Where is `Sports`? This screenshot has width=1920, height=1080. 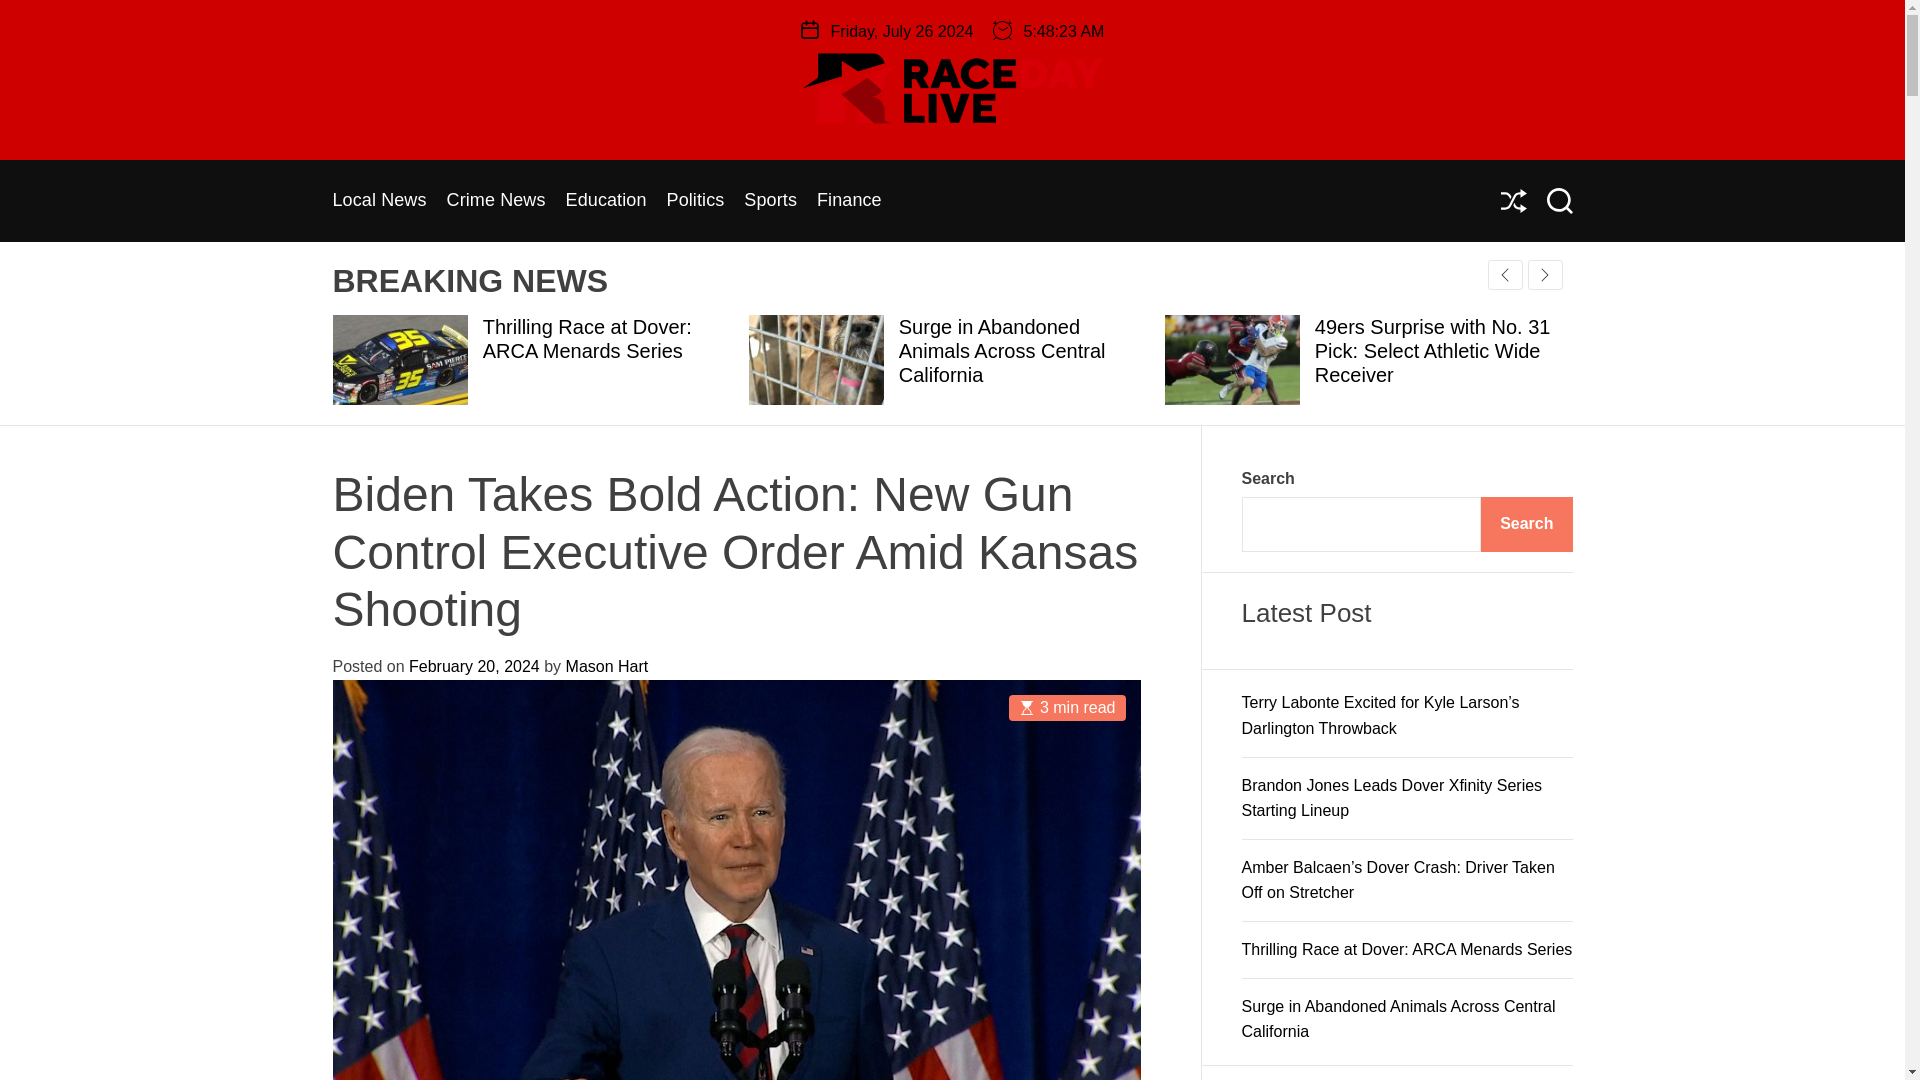
Sports is located at coordinates (770, 201).